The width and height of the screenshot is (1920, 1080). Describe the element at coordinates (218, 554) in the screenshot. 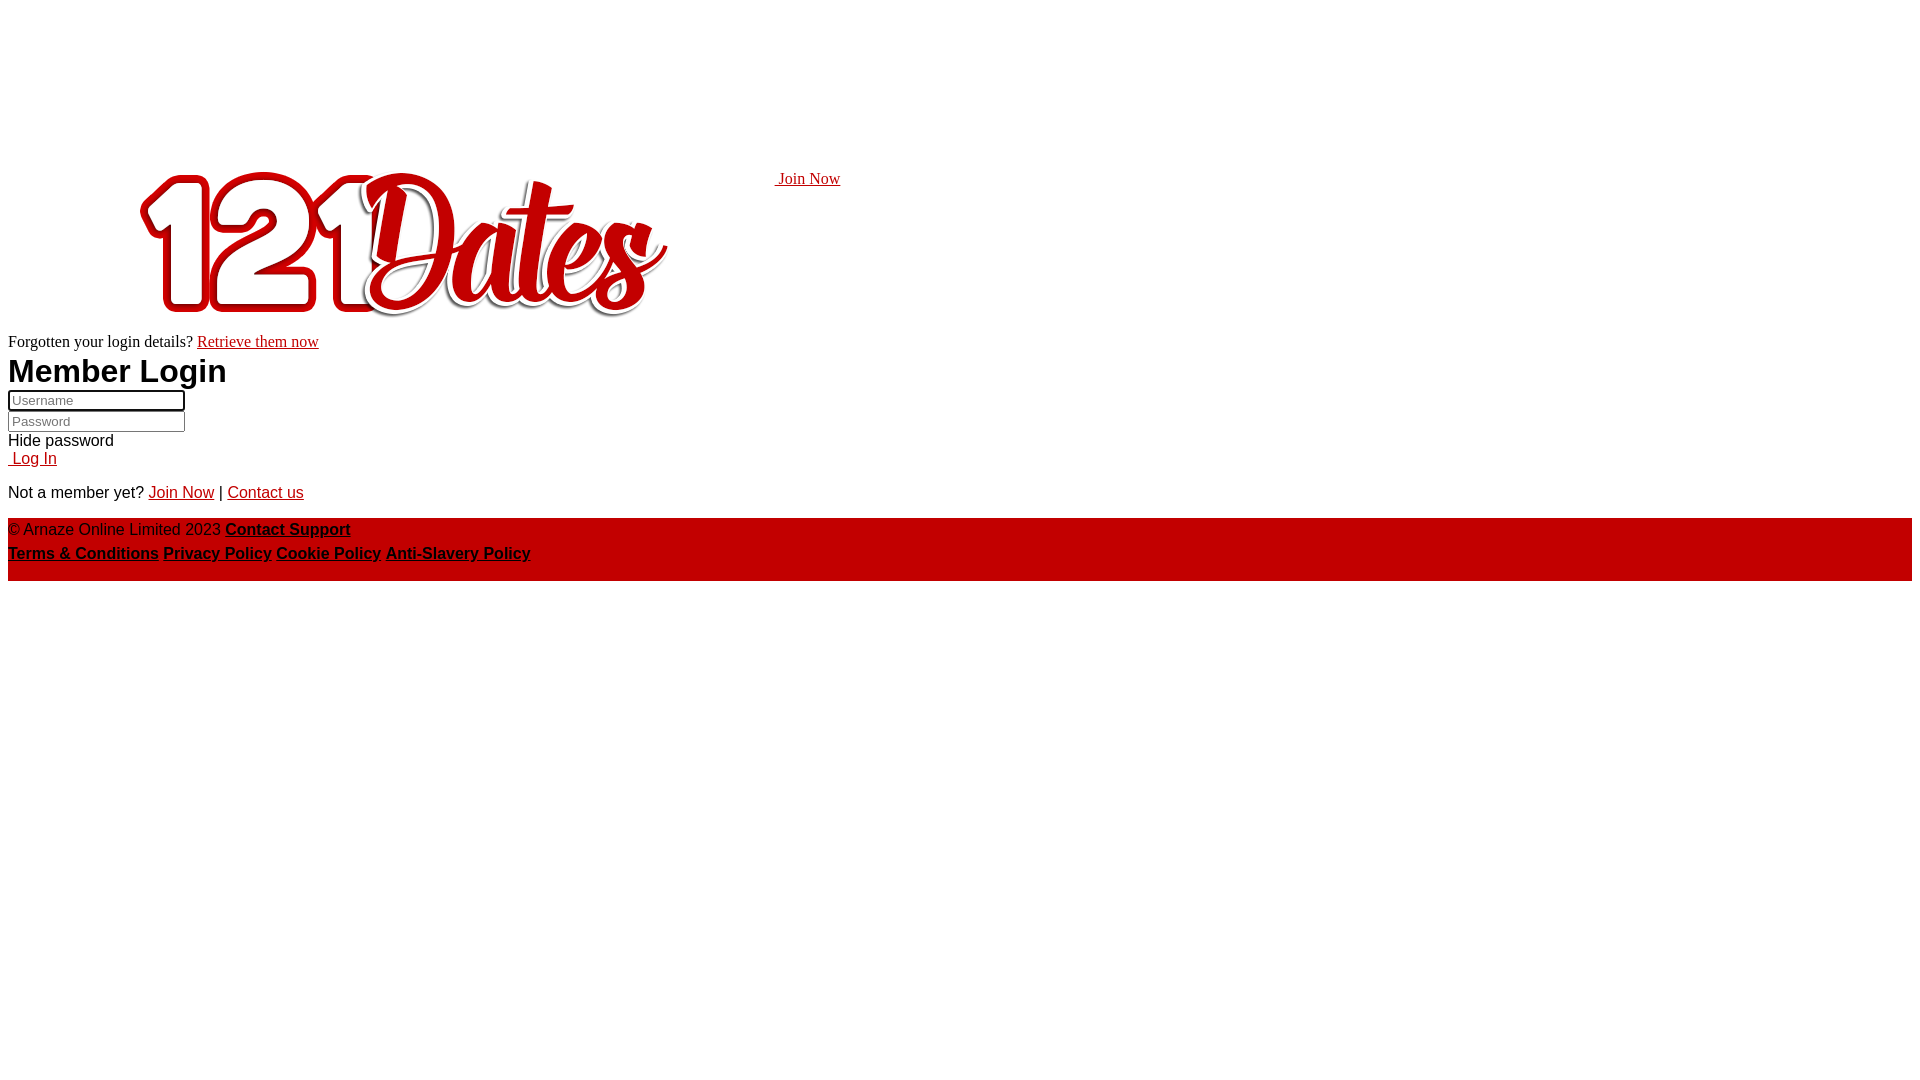

I see `Privacy Policy` at that location.